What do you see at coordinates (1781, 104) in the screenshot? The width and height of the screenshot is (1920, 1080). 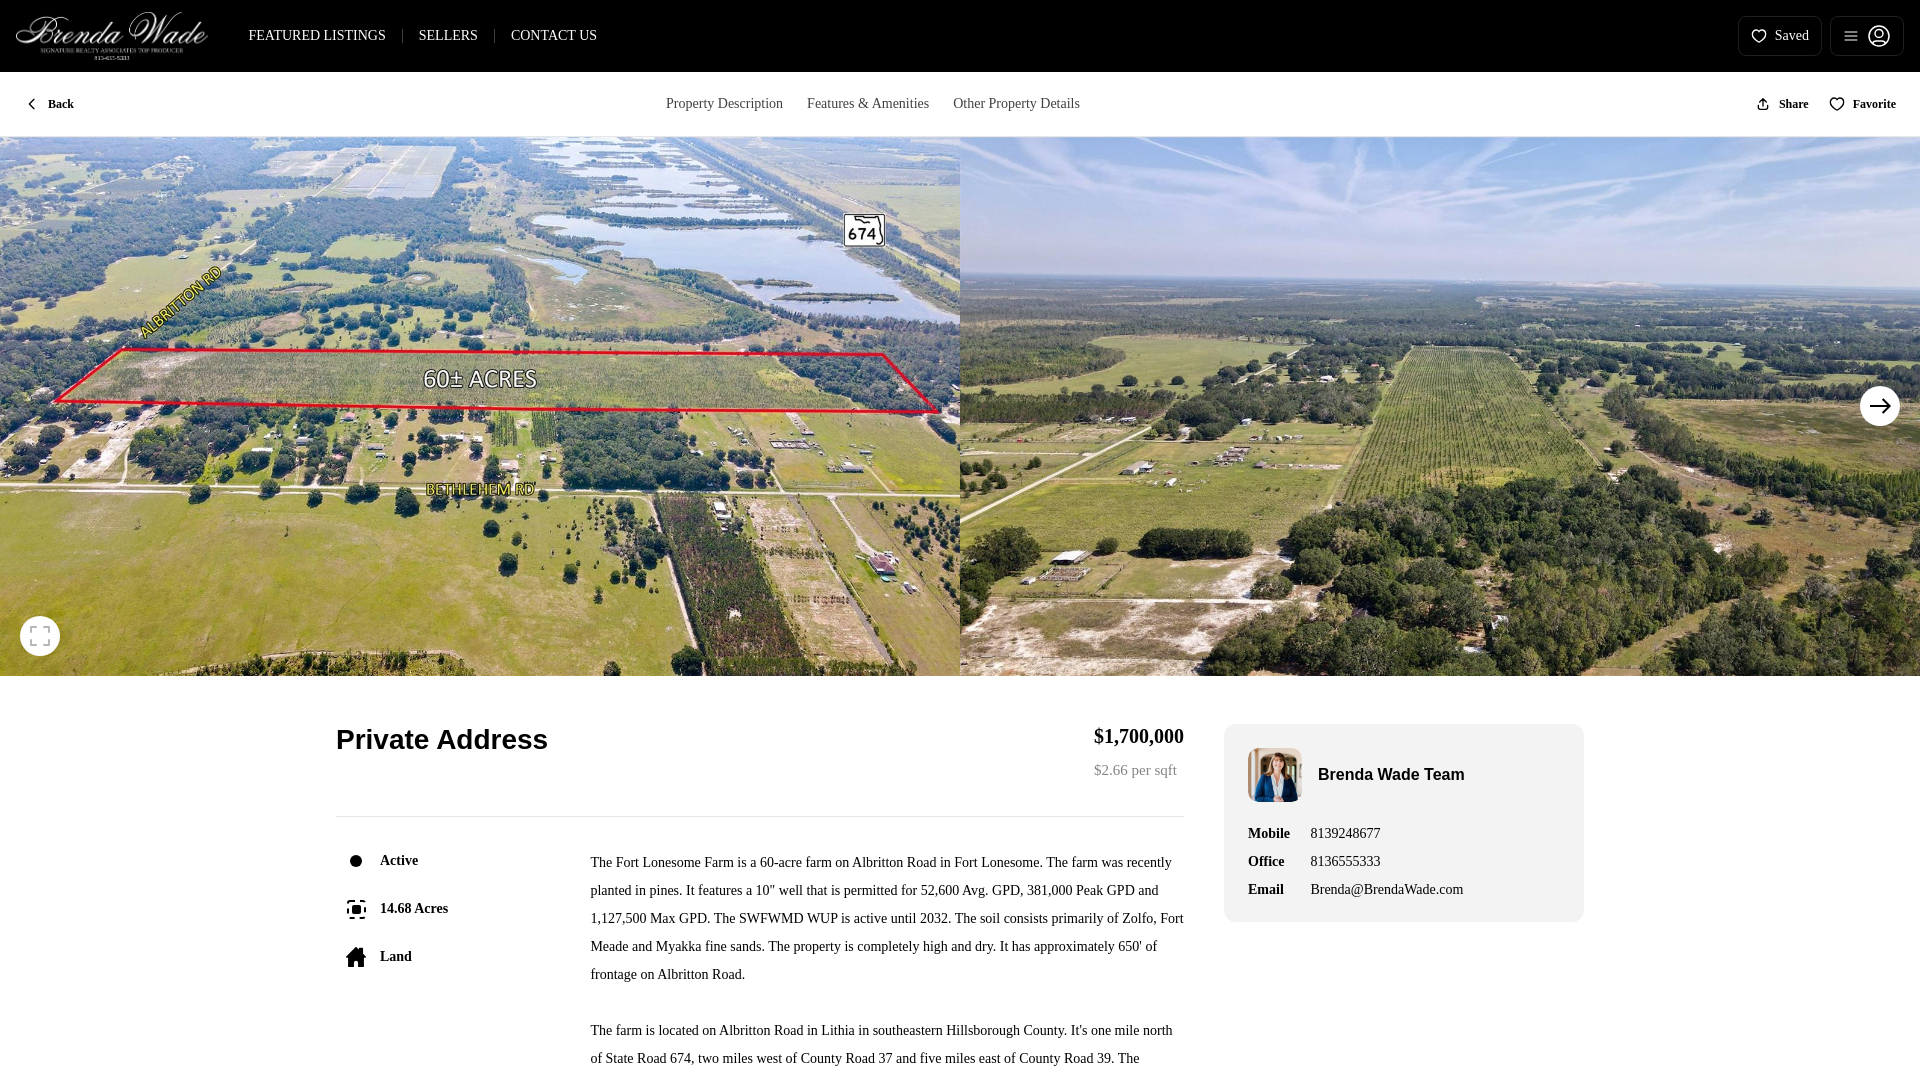 I see `Share` at bounding box center [1781, 104].